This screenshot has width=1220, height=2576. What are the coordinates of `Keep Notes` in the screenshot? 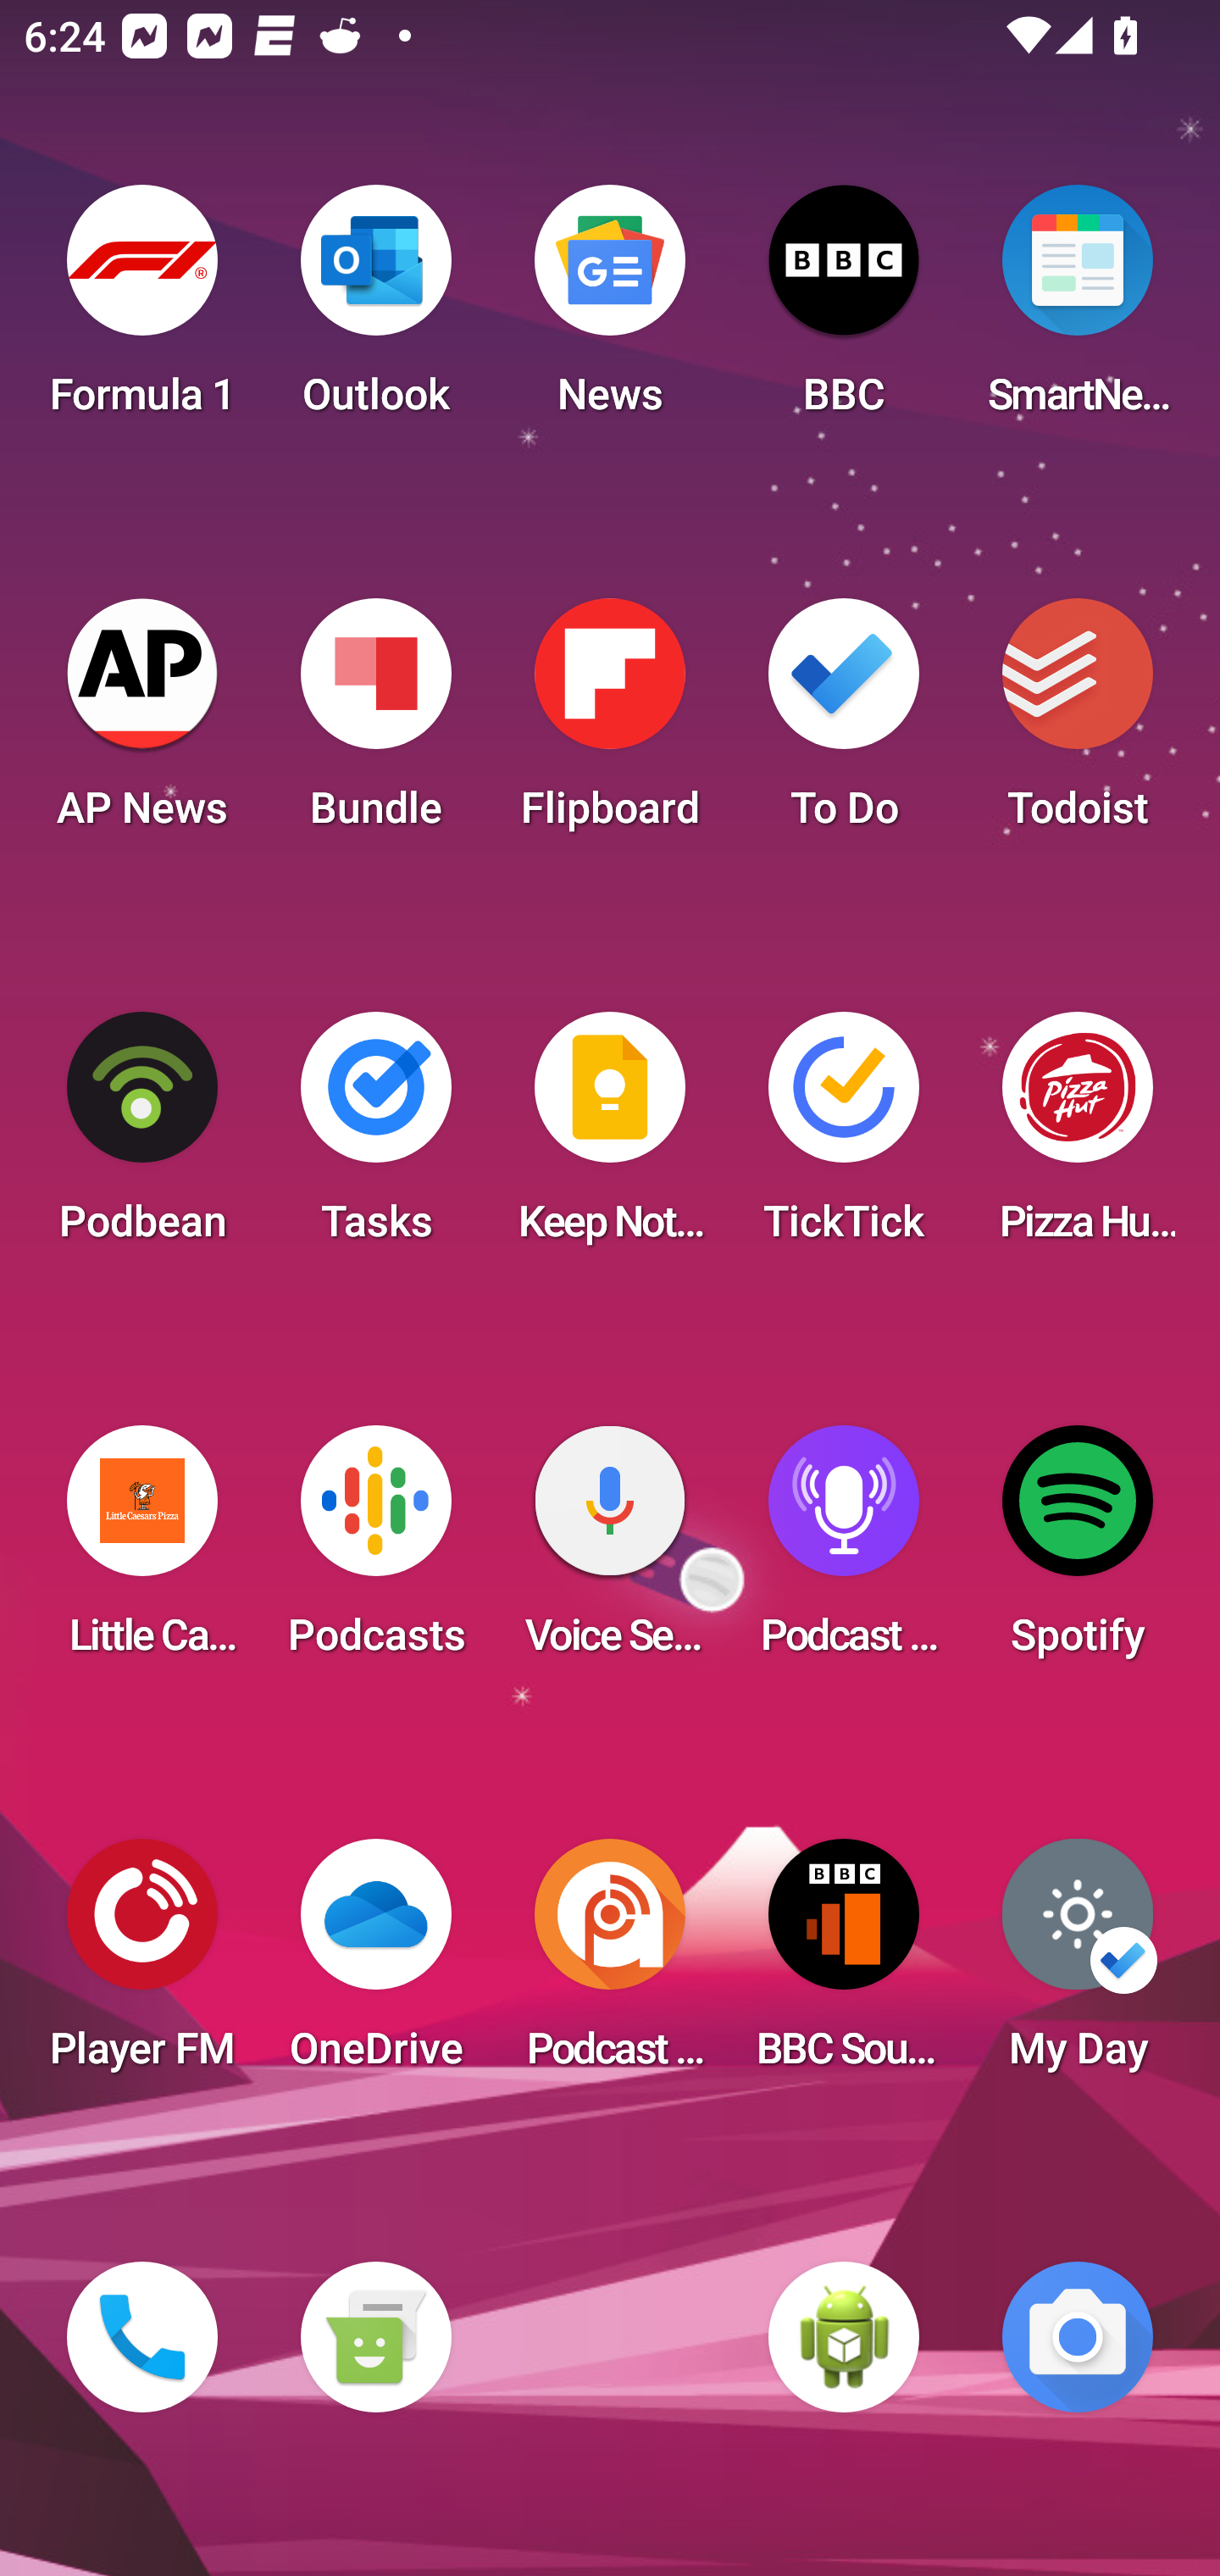 It's located at (610, 1137).